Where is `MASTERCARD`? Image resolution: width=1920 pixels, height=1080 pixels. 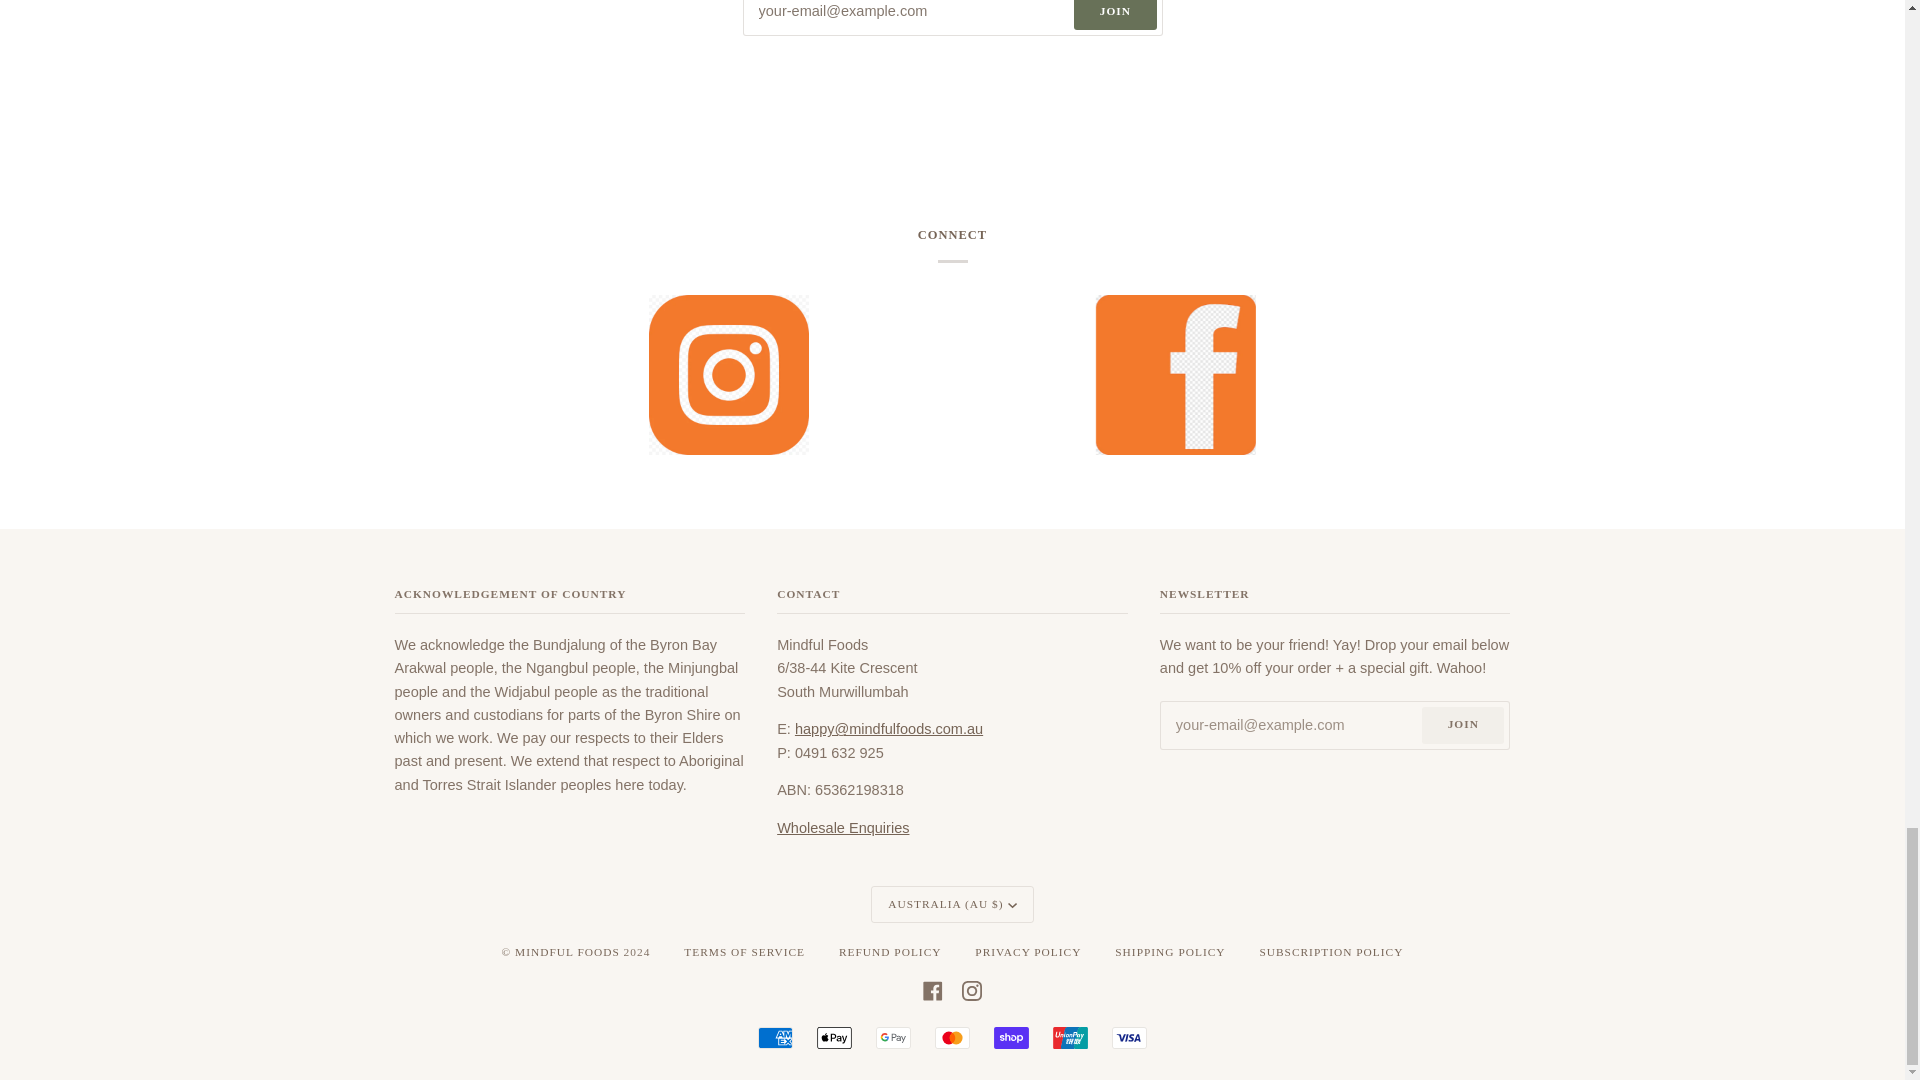
MASTERCARD is located at coordinates (952, 1038).